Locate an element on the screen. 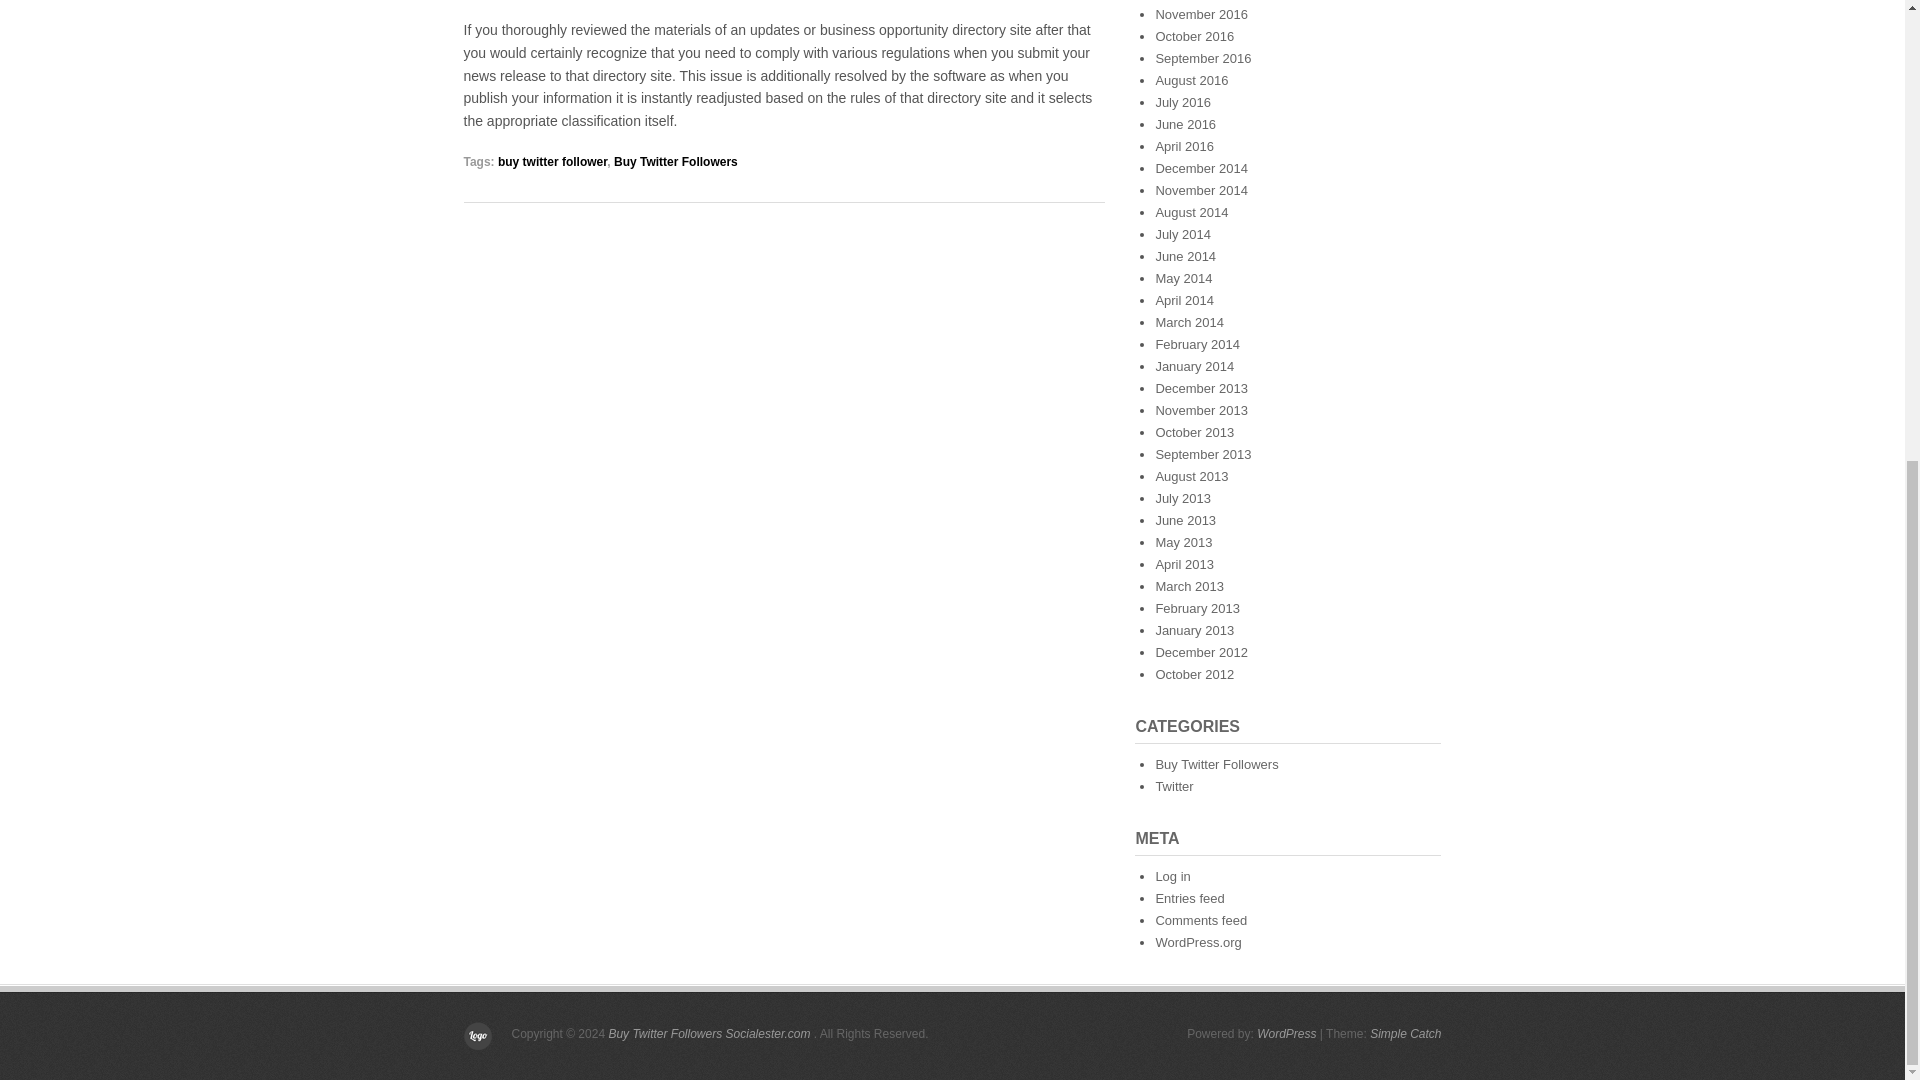 The width and height of the screenshot is (1920, 1080). November 2013 is located at coordinates (1202, 410).